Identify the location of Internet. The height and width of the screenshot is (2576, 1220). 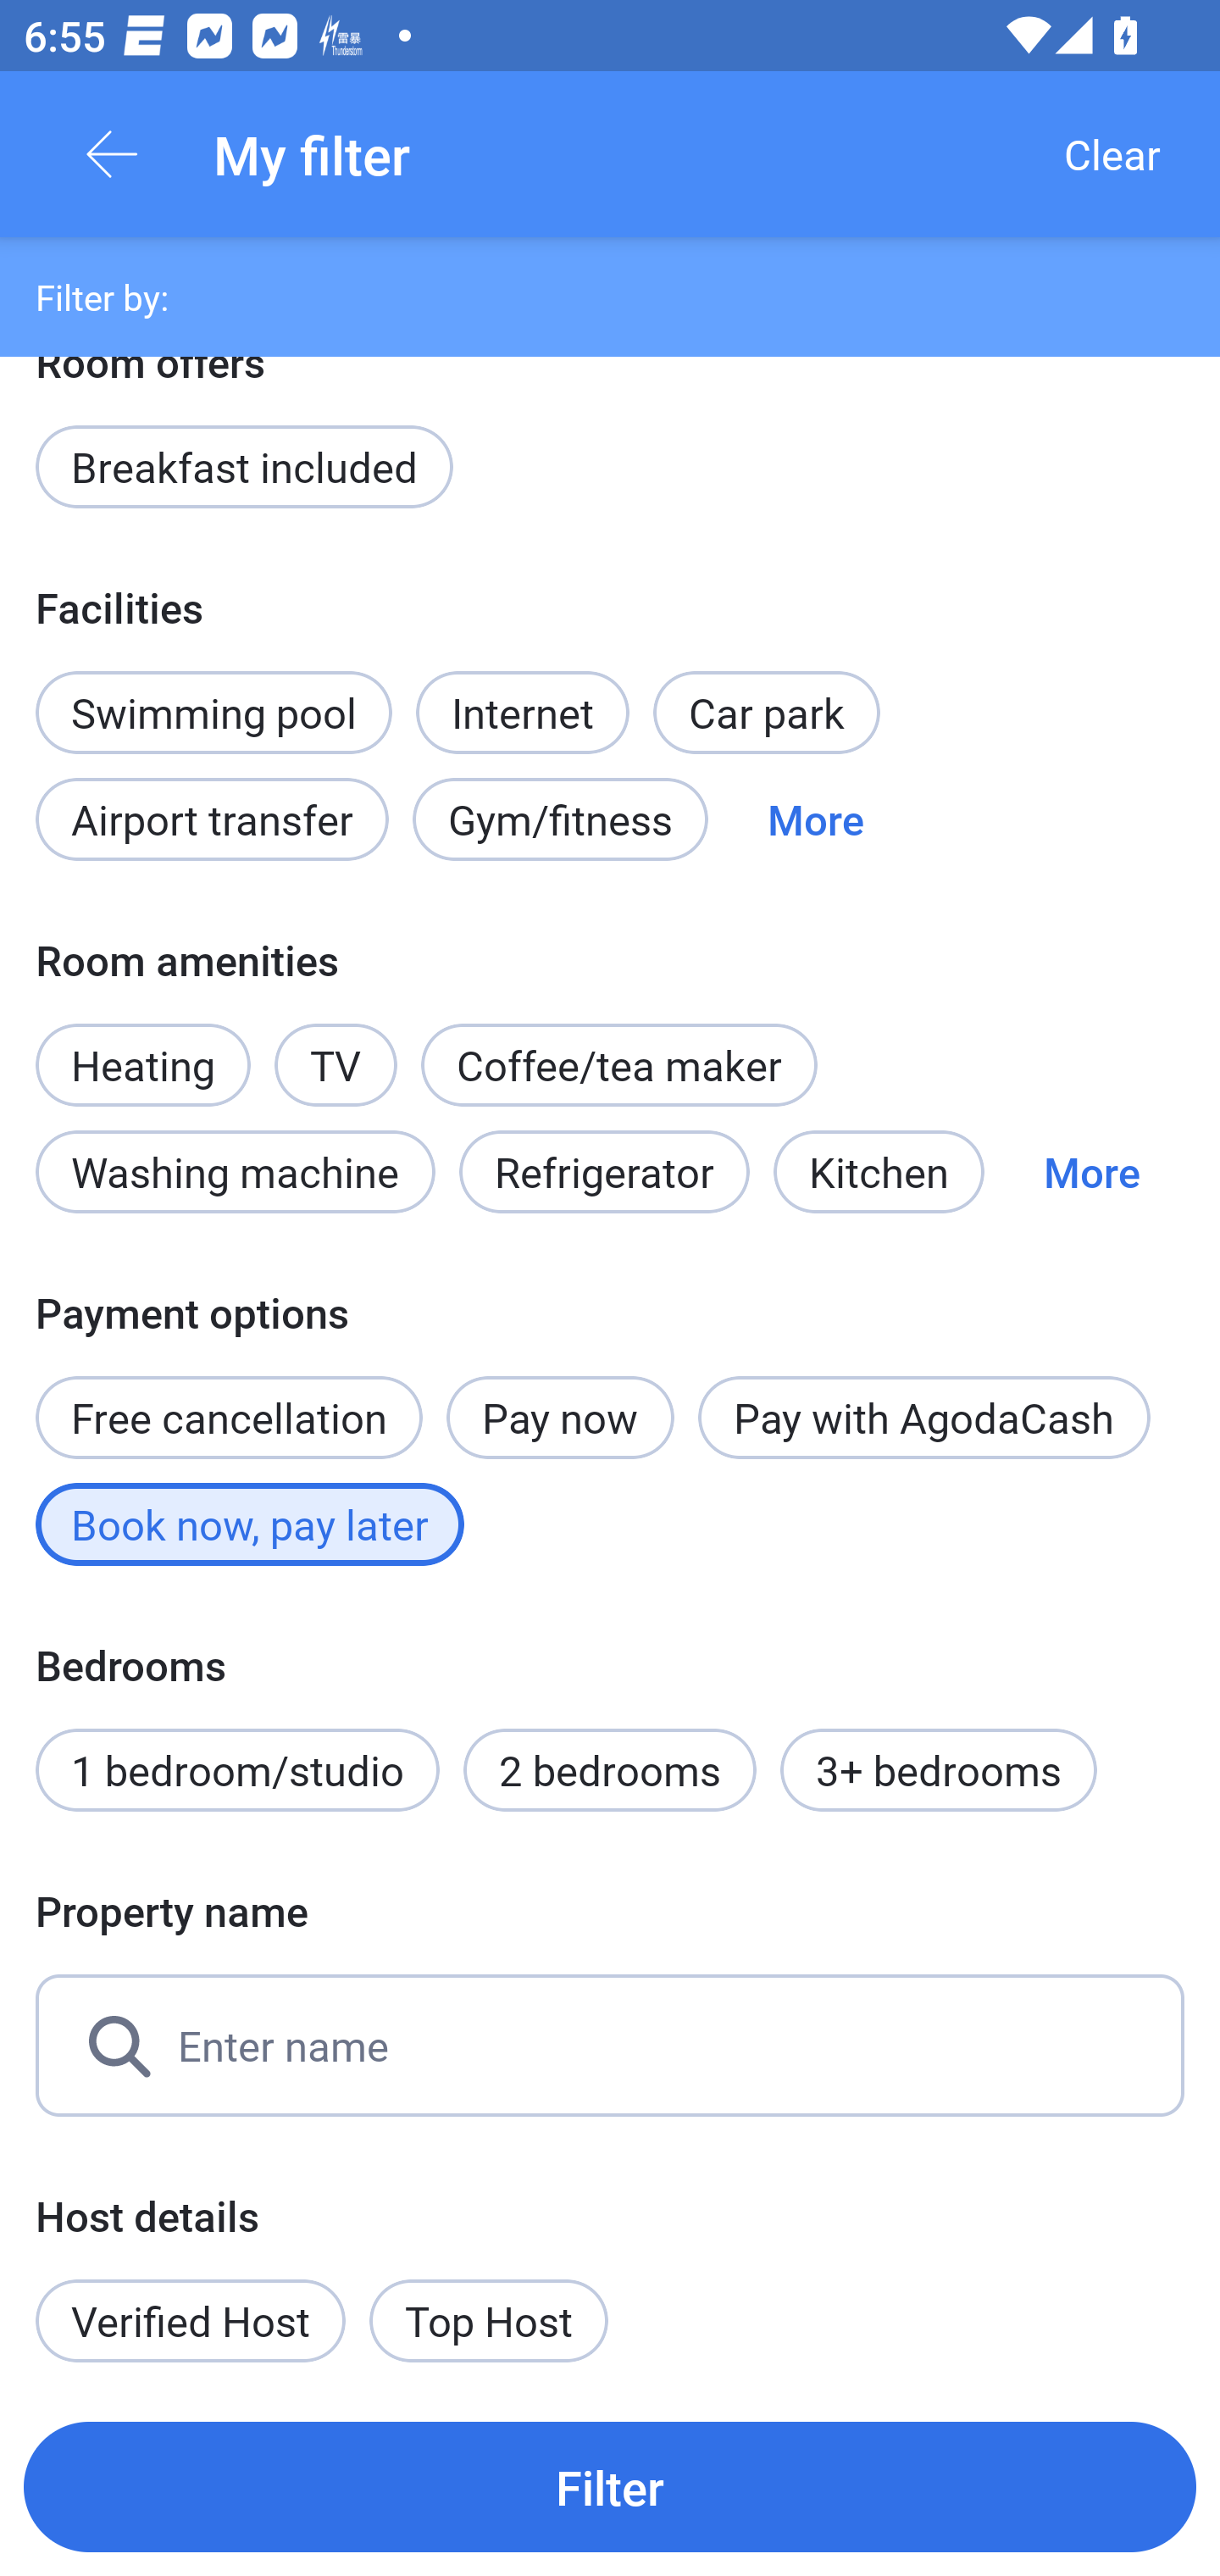
(523, 693).